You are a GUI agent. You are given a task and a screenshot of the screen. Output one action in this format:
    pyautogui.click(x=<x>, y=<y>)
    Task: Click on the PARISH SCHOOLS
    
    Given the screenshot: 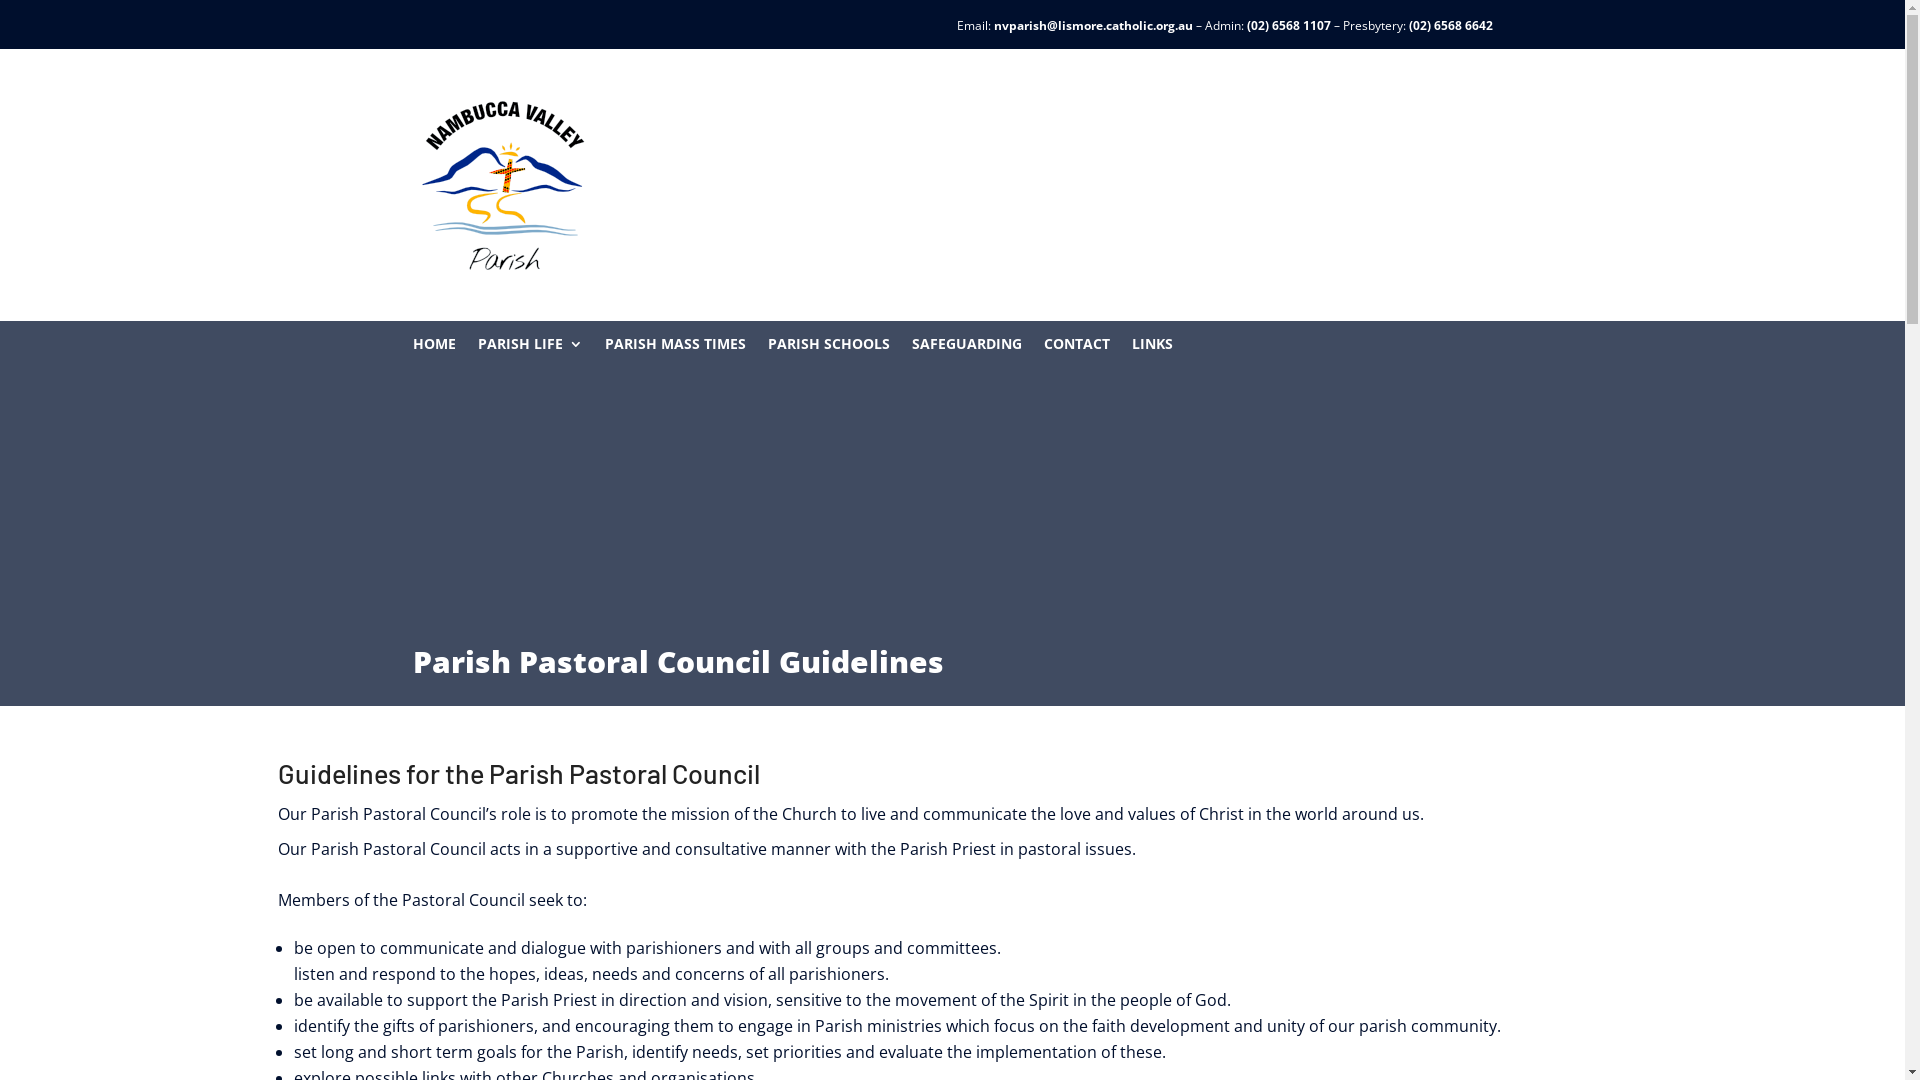 What is the action you would take?
    pyautogui.click(x=829, y=348)
    